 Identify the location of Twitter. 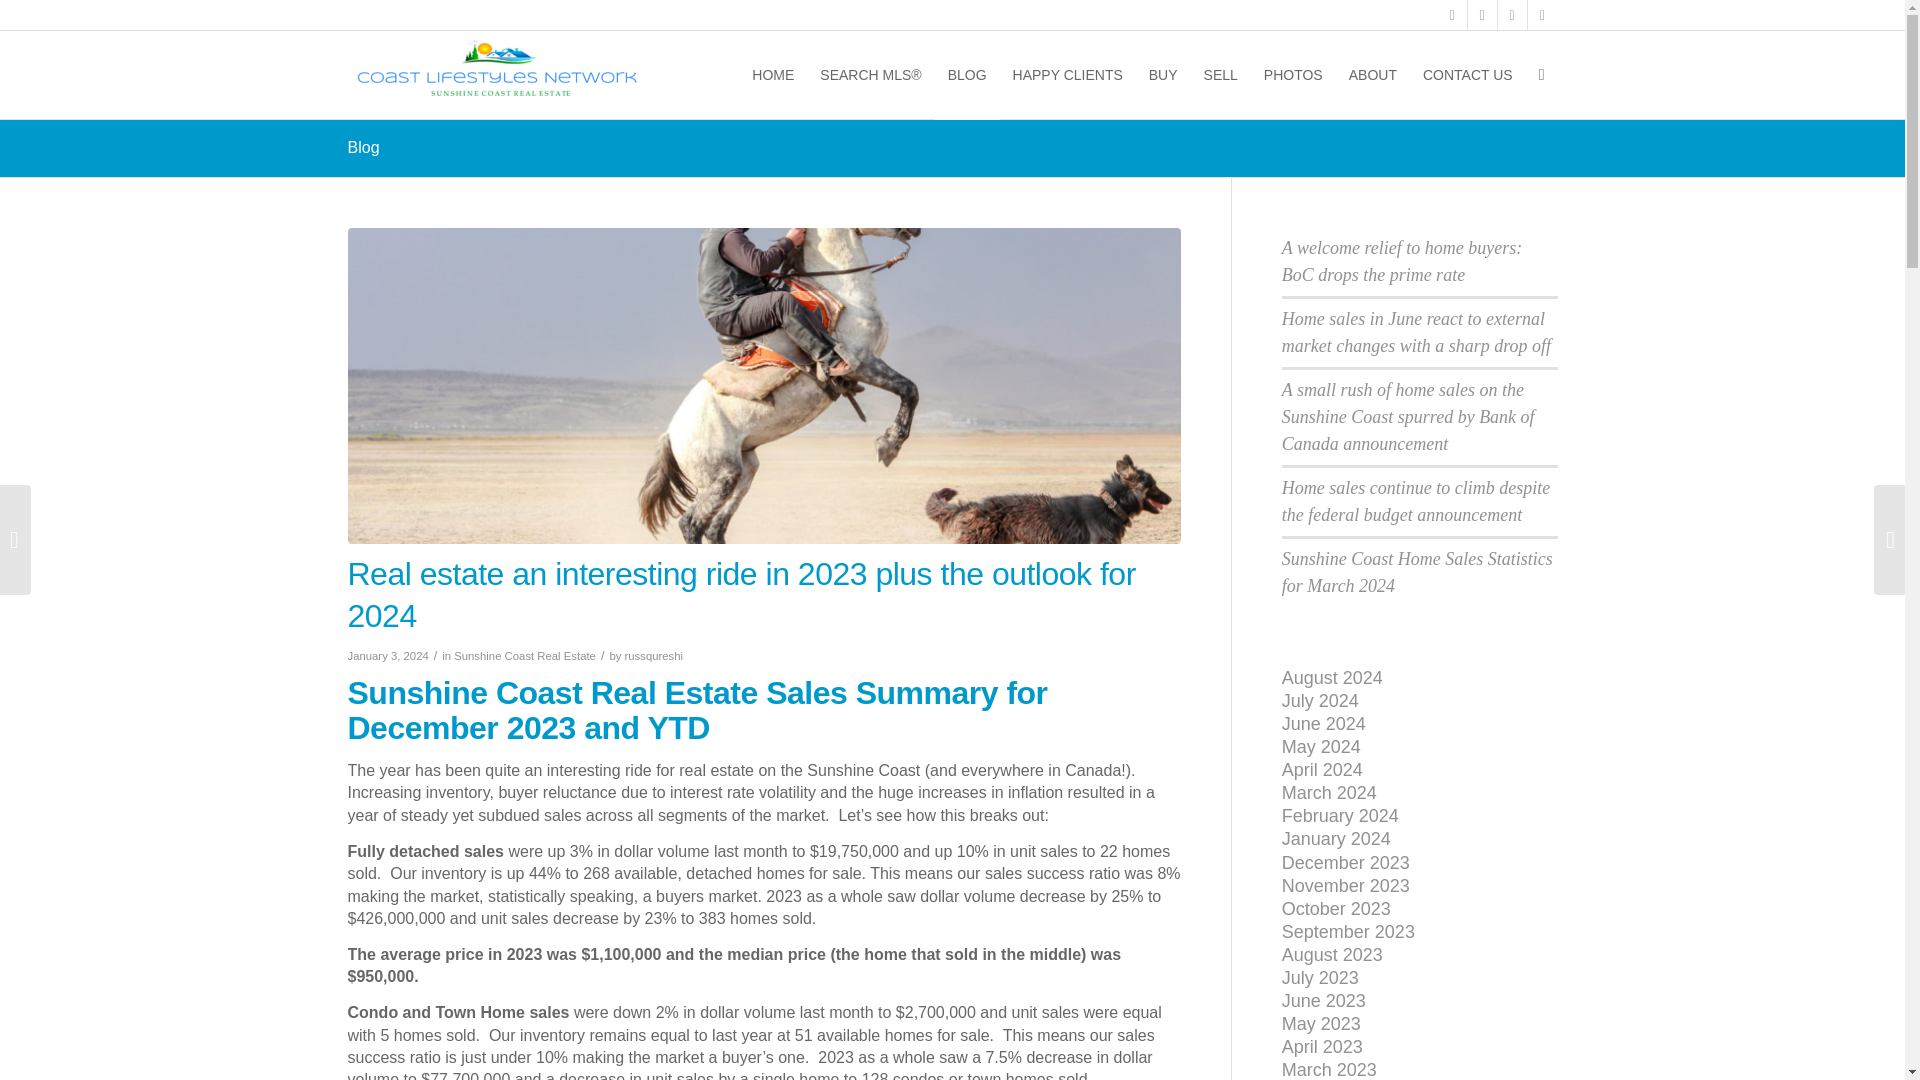
(1482, 15).